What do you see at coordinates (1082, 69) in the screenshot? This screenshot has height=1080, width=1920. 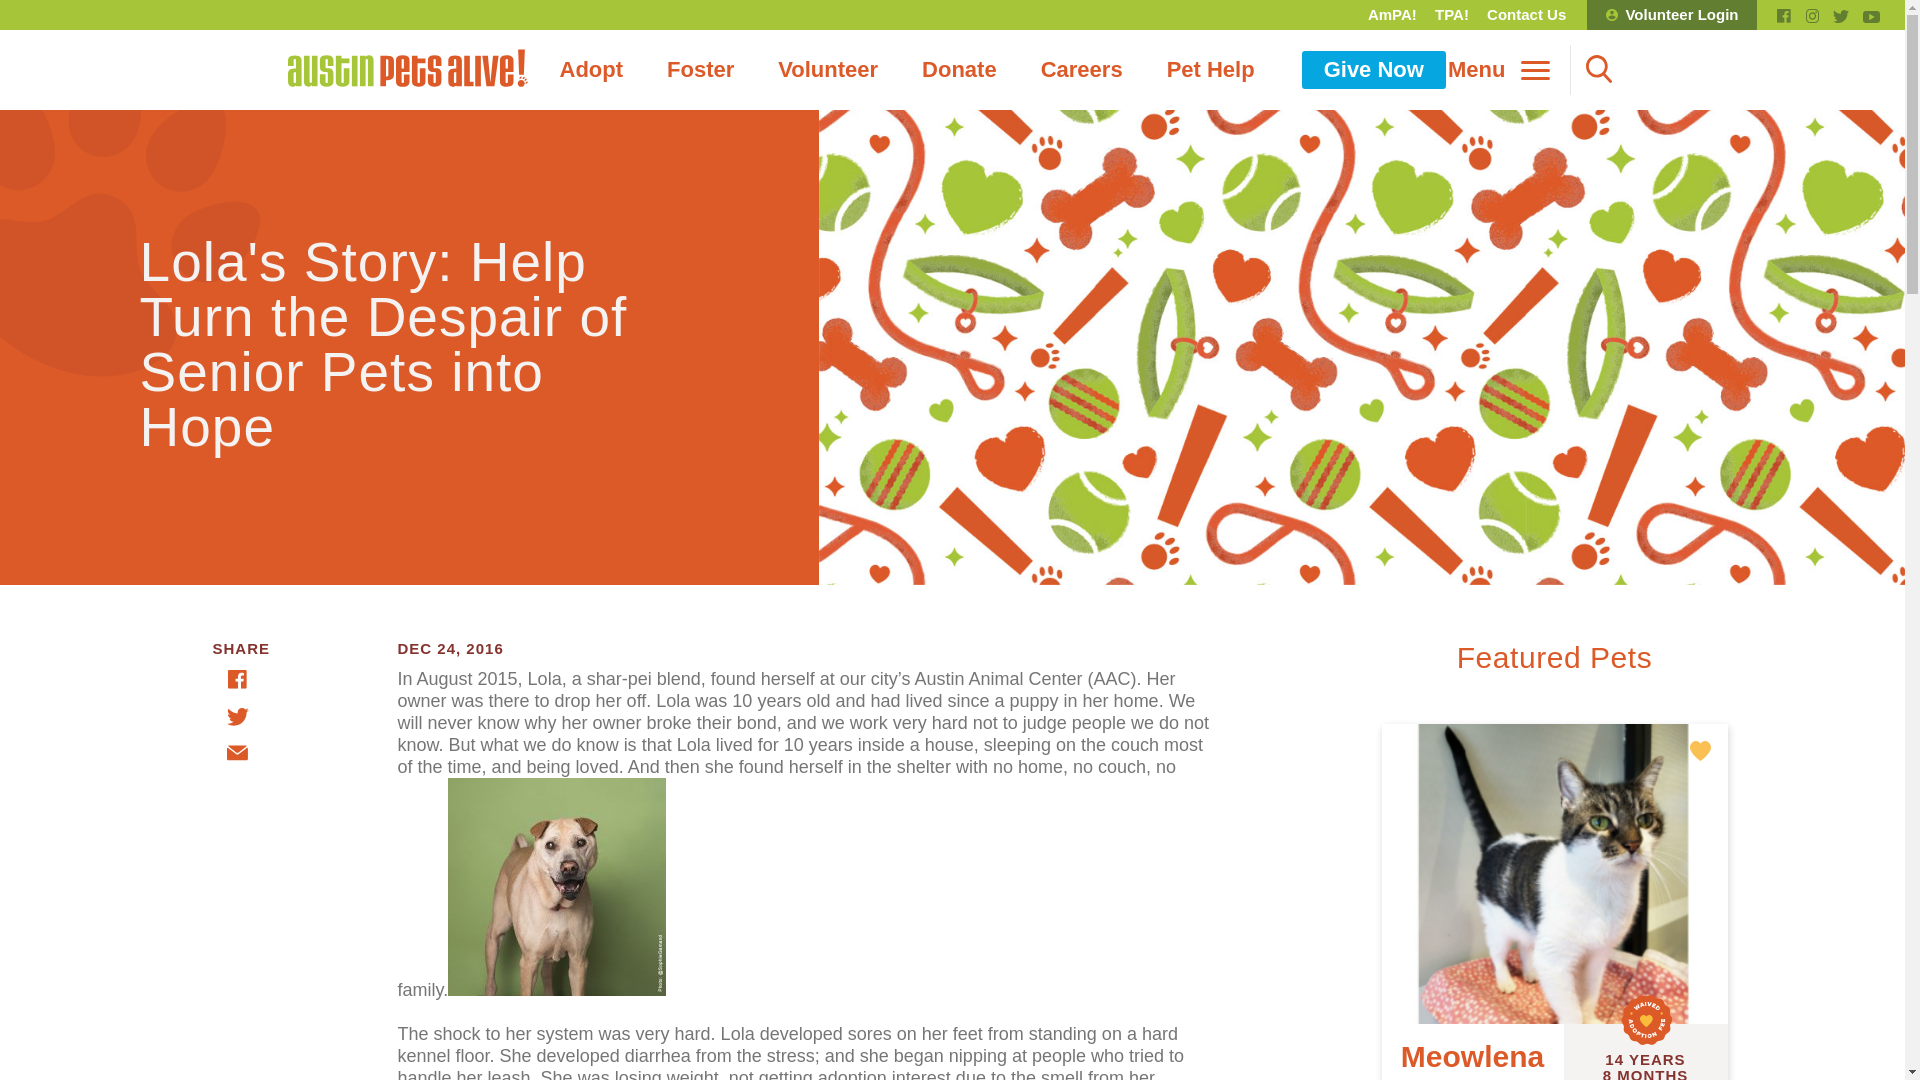 I see `Careers` at bounding box center [1082, 69].